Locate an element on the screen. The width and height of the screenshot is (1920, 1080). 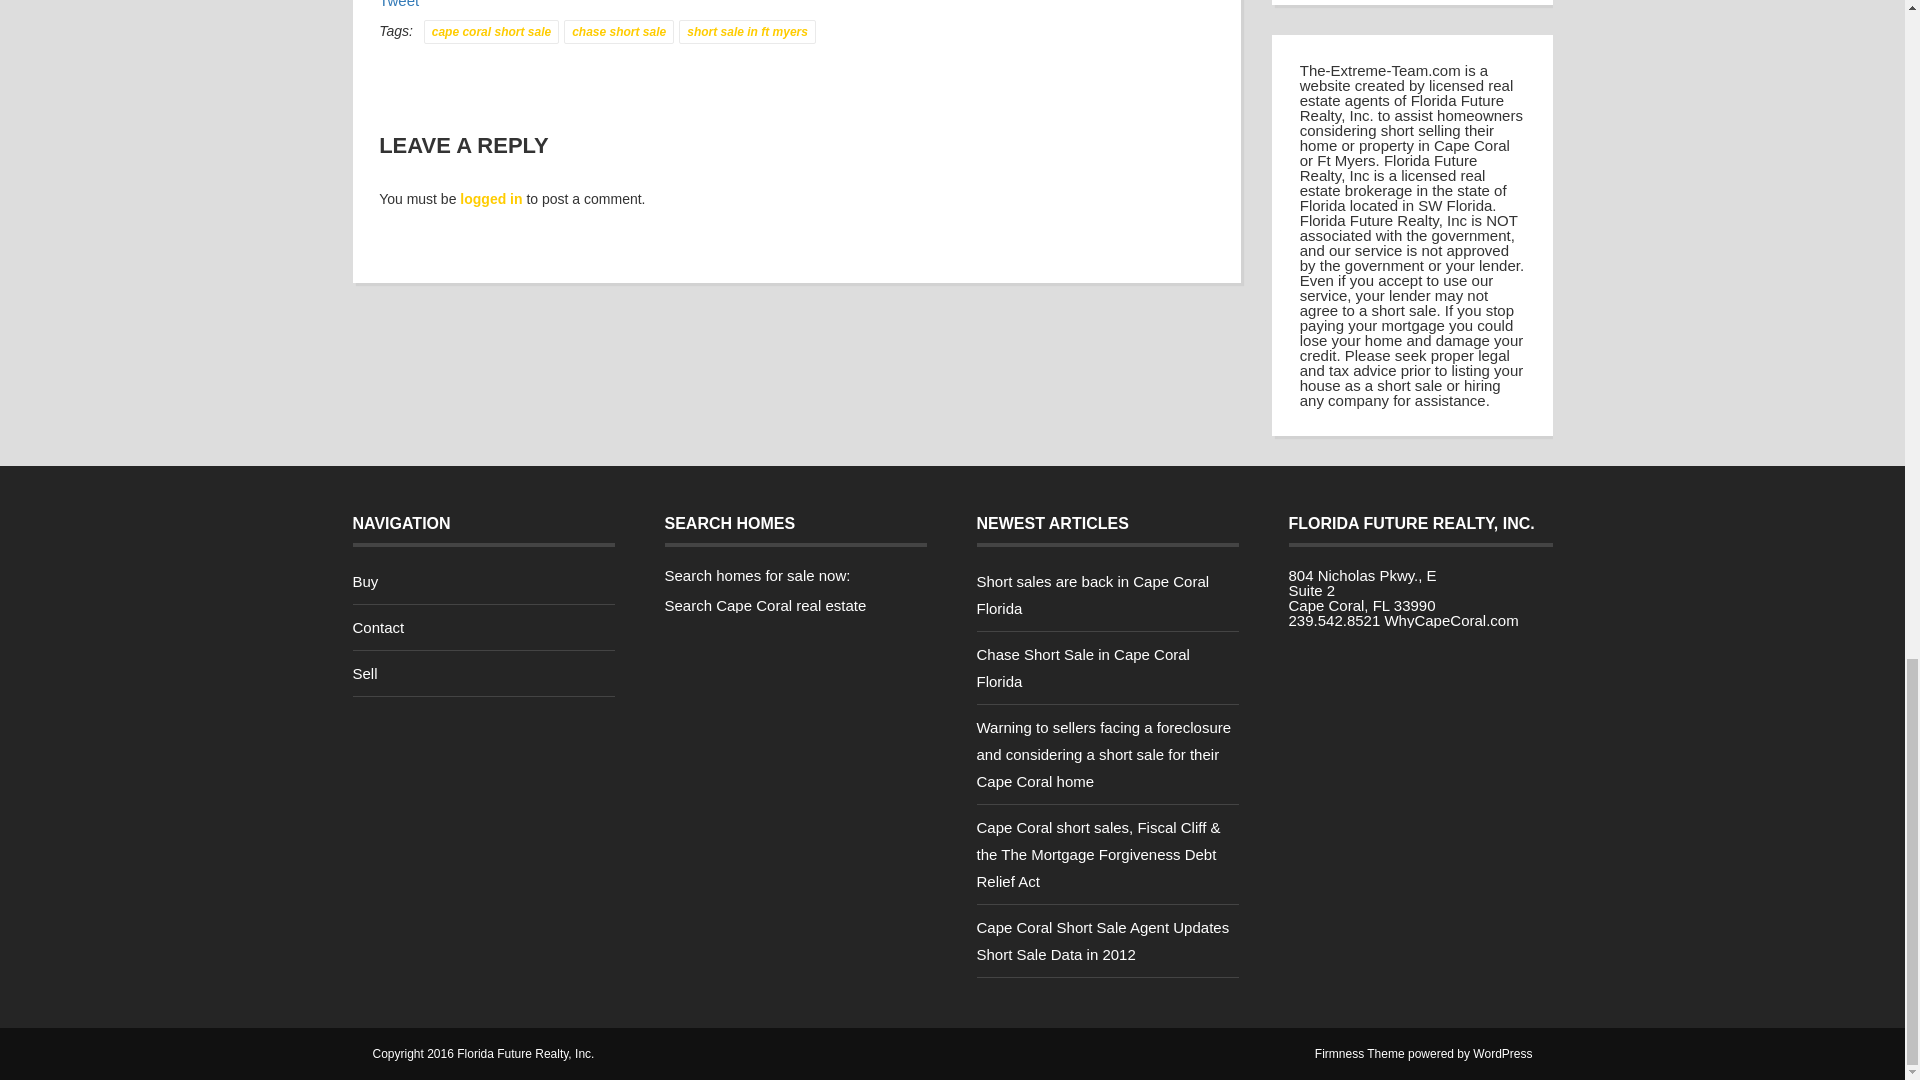
short sale in ft myers is located at coordinates (748, 32).